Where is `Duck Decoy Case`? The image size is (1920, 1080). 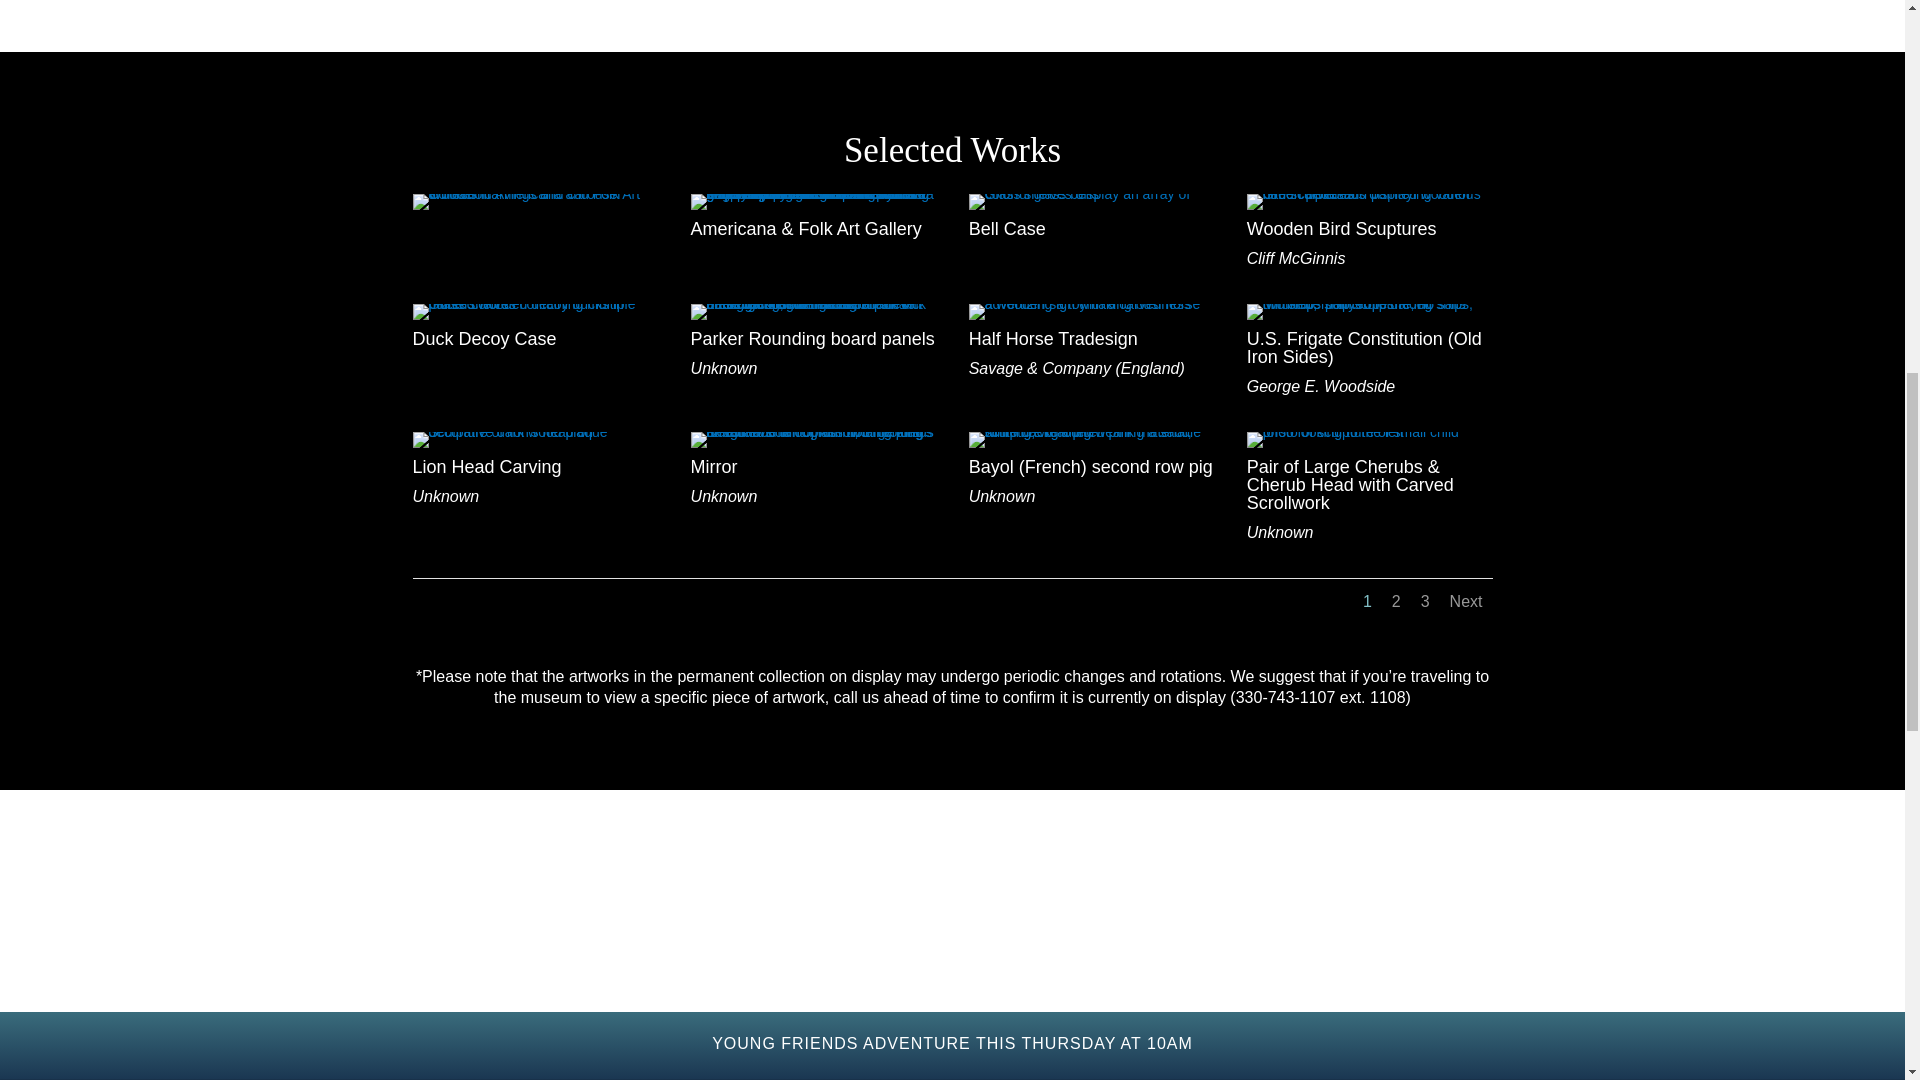
Duck Decoy Case is located at coordinates (535, 304).